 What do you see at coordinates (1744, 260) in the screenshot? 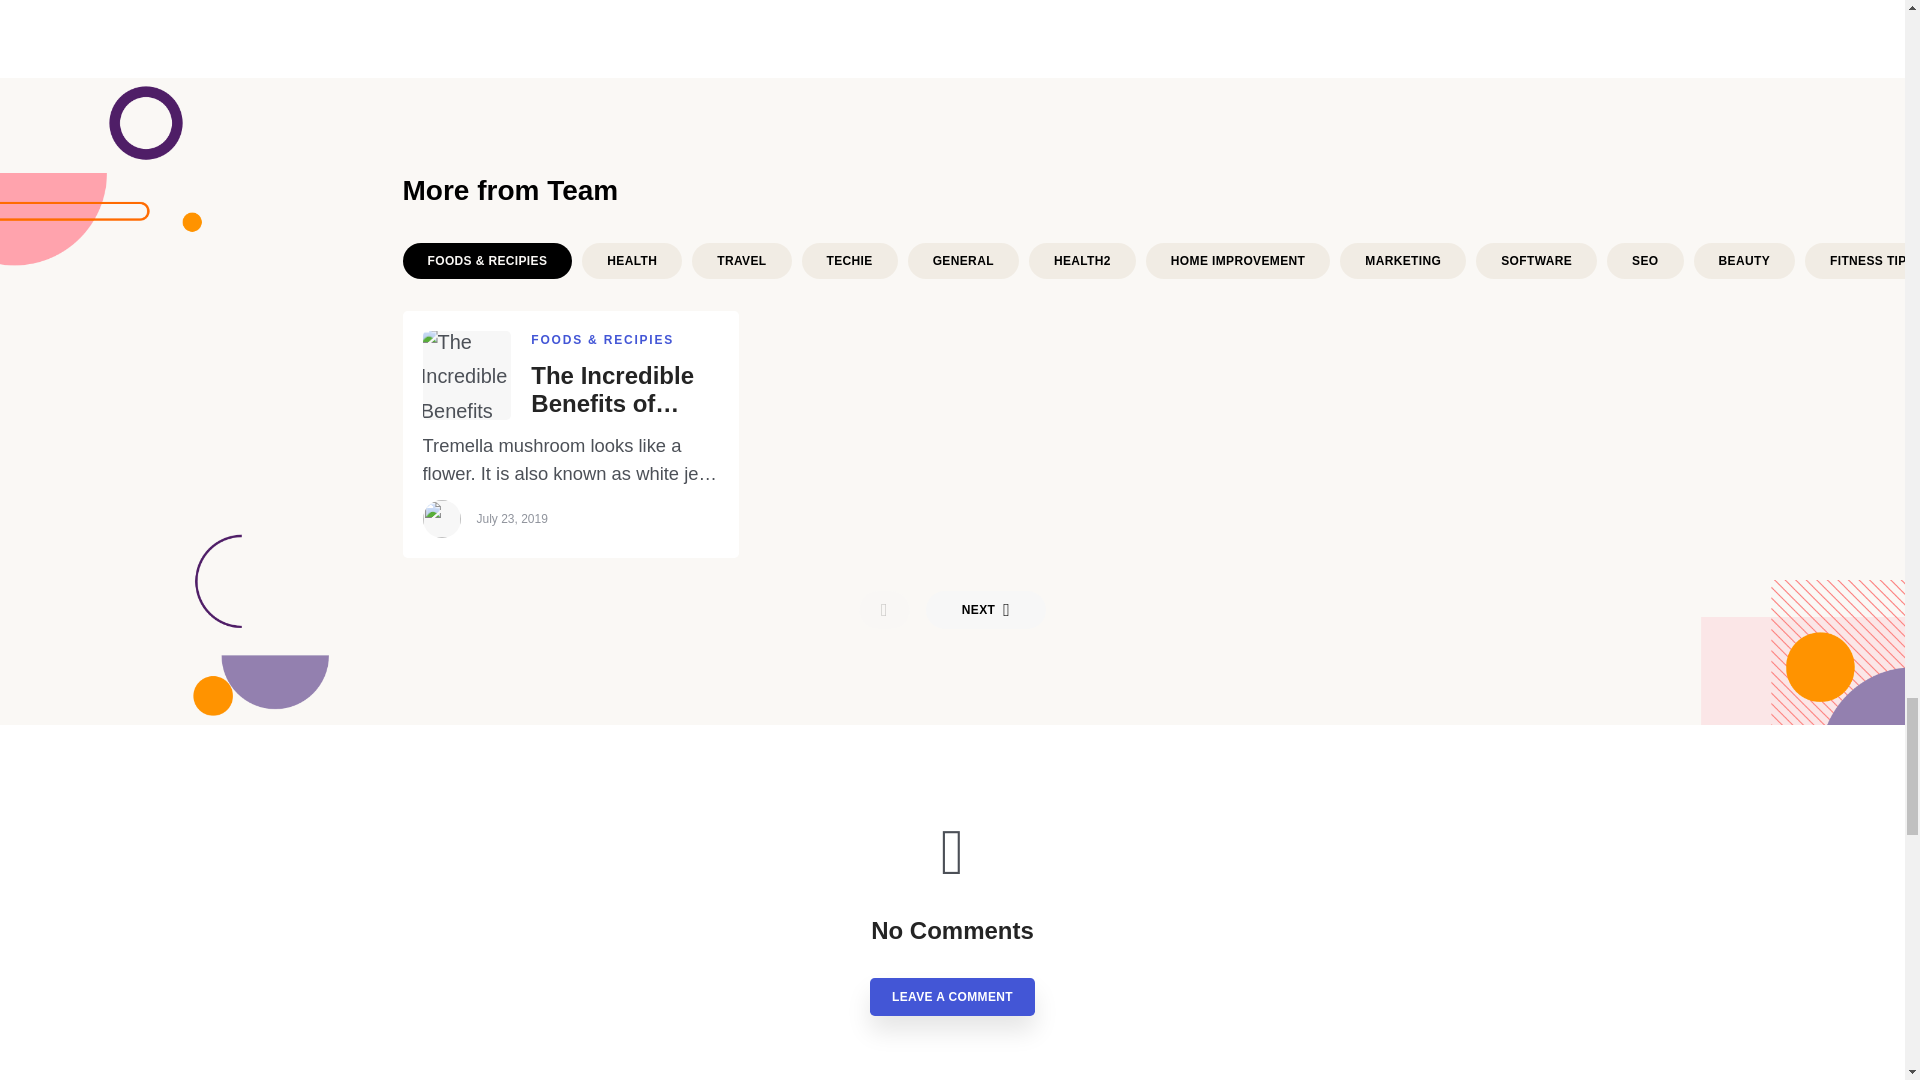
I see `BEAUTY` at bounding box center [1744, 260].